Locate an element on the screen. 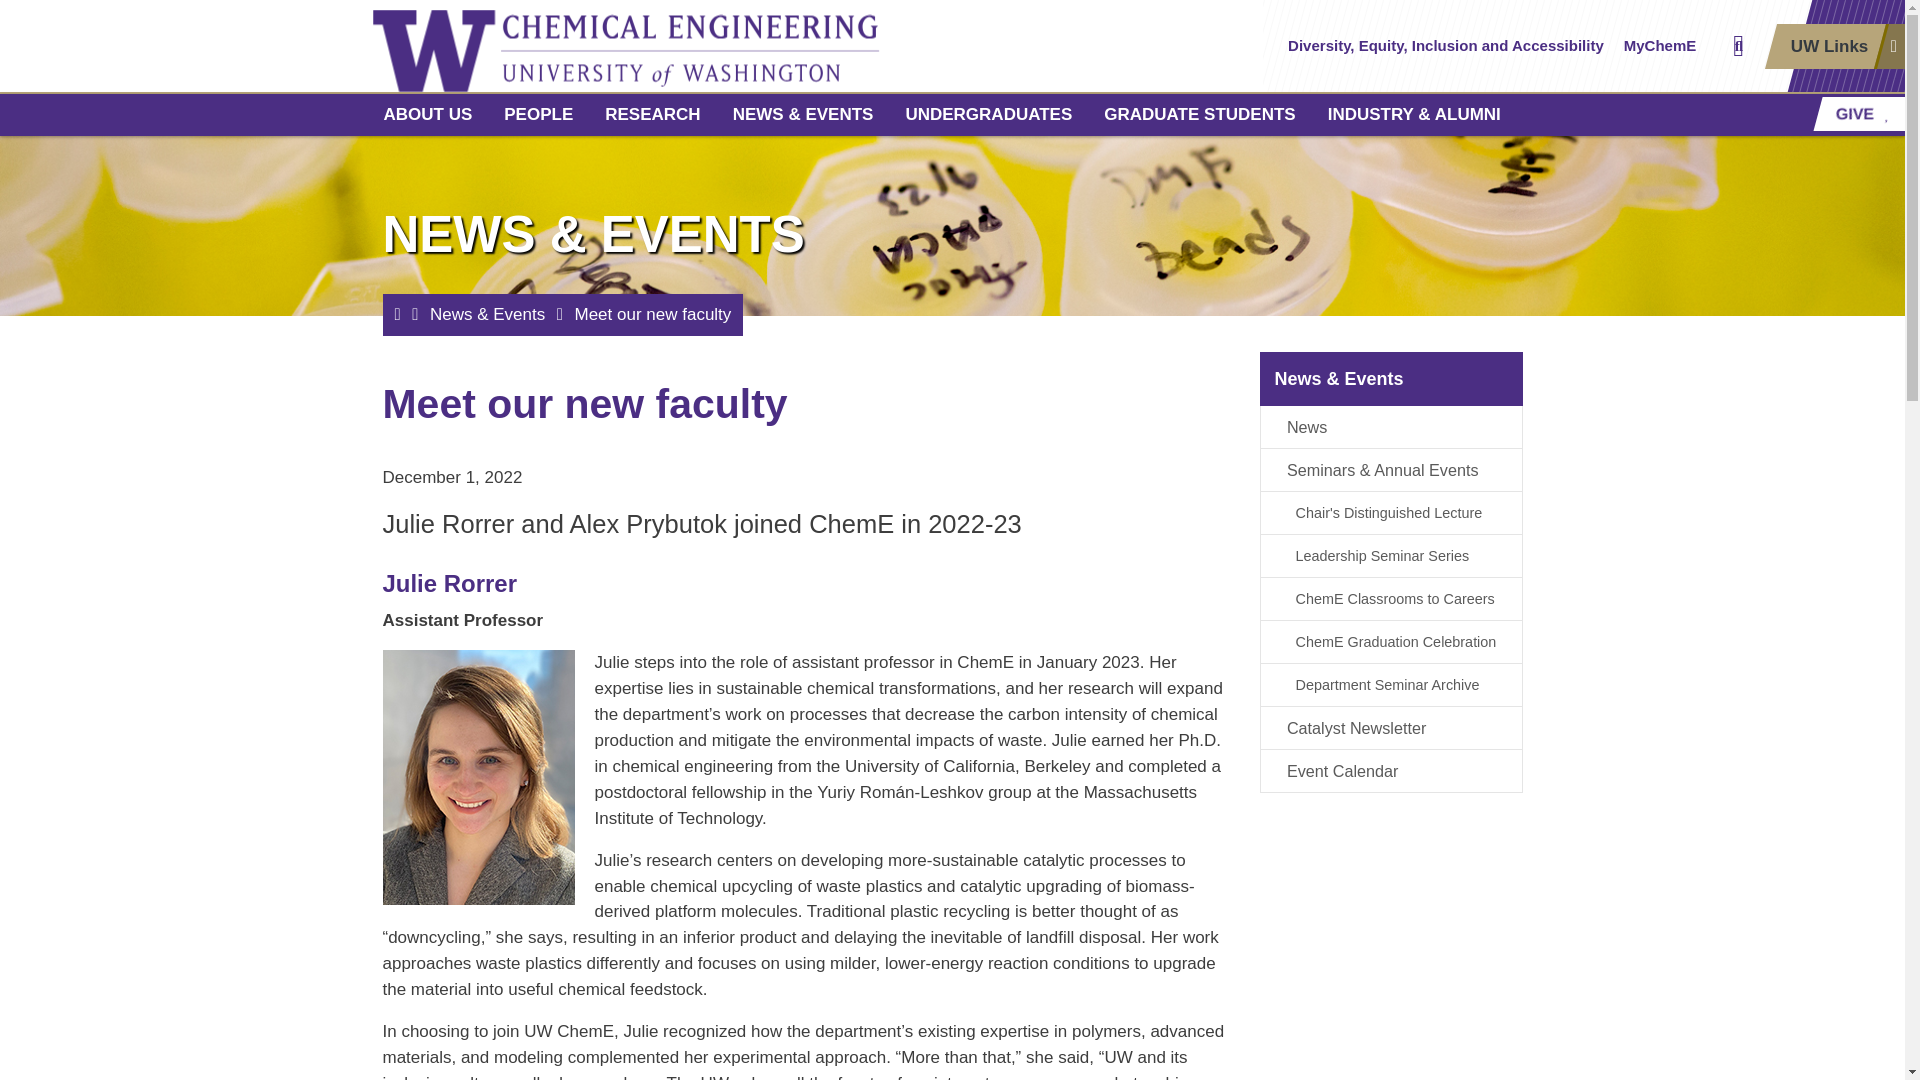  University of Washington Home is located at coordinates (434, 46).